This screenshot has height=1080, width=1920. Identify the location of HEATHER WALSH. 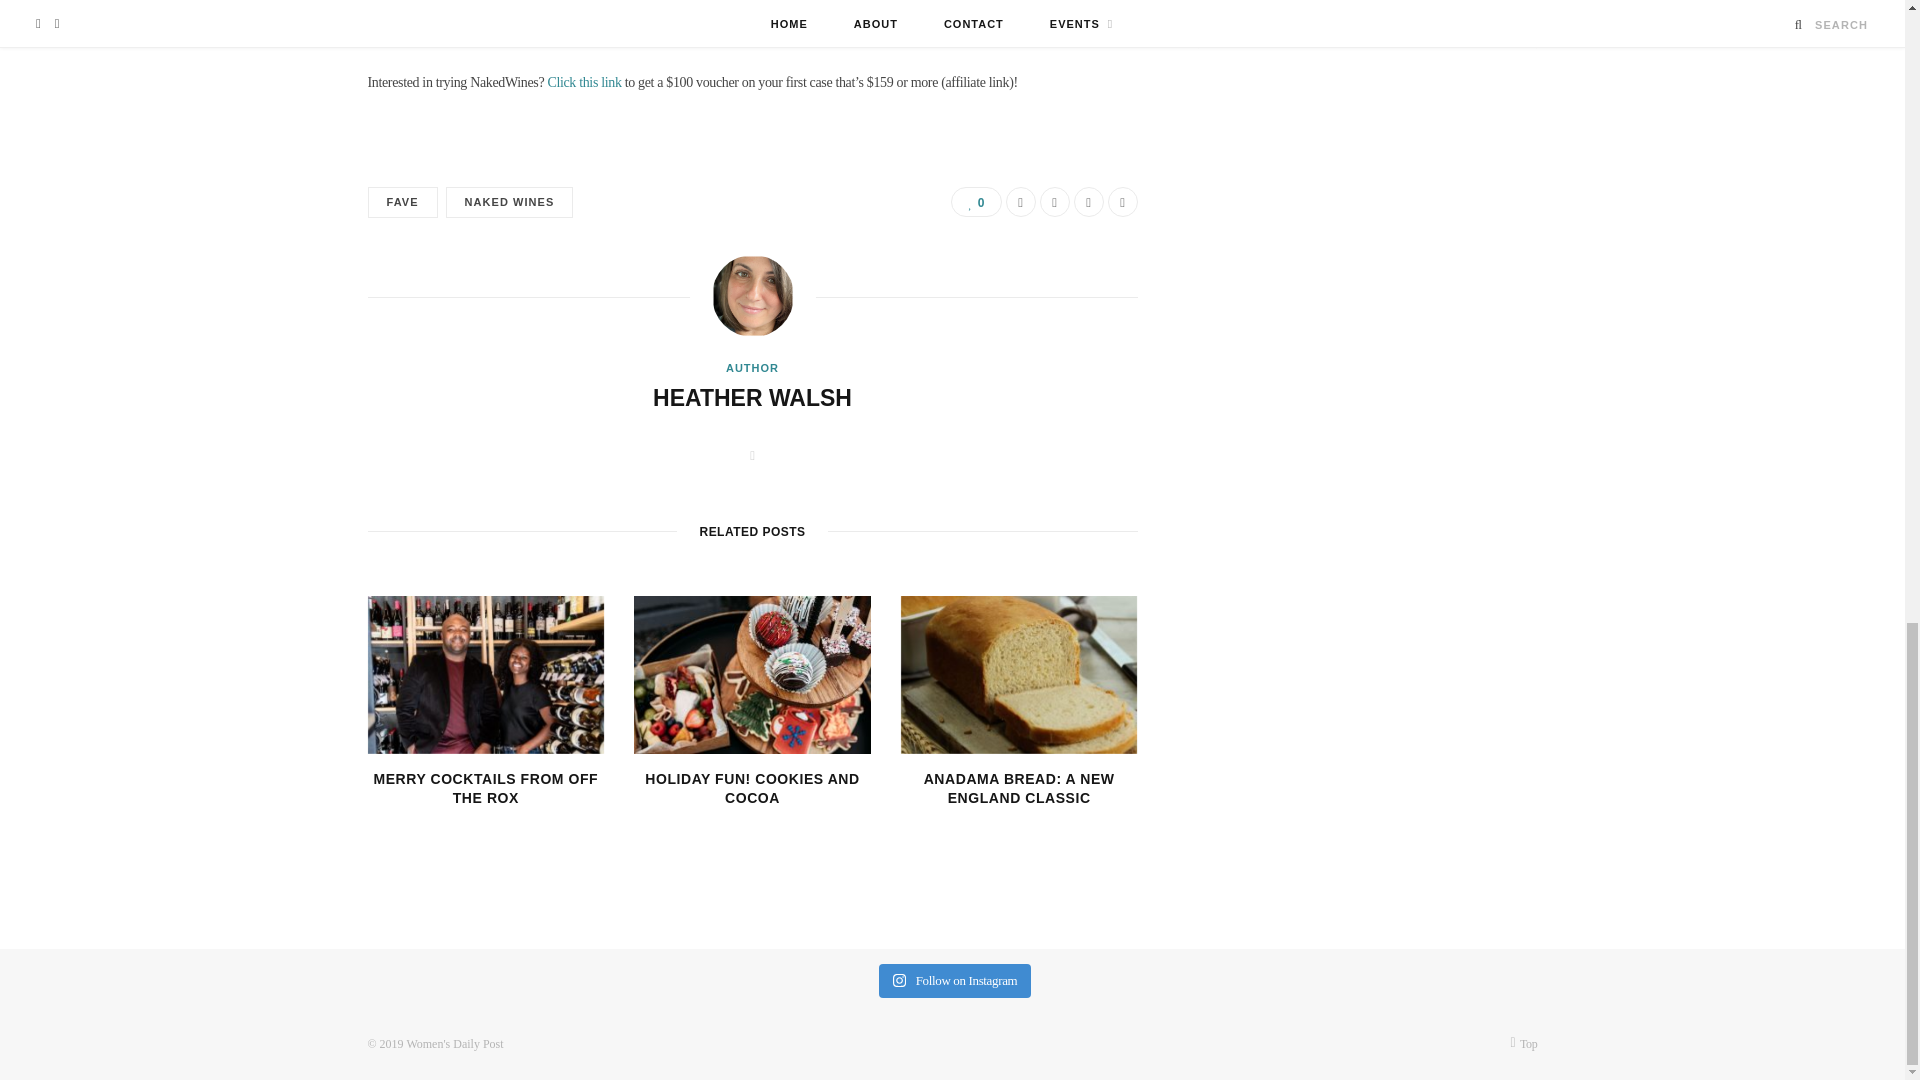
(752, 398).